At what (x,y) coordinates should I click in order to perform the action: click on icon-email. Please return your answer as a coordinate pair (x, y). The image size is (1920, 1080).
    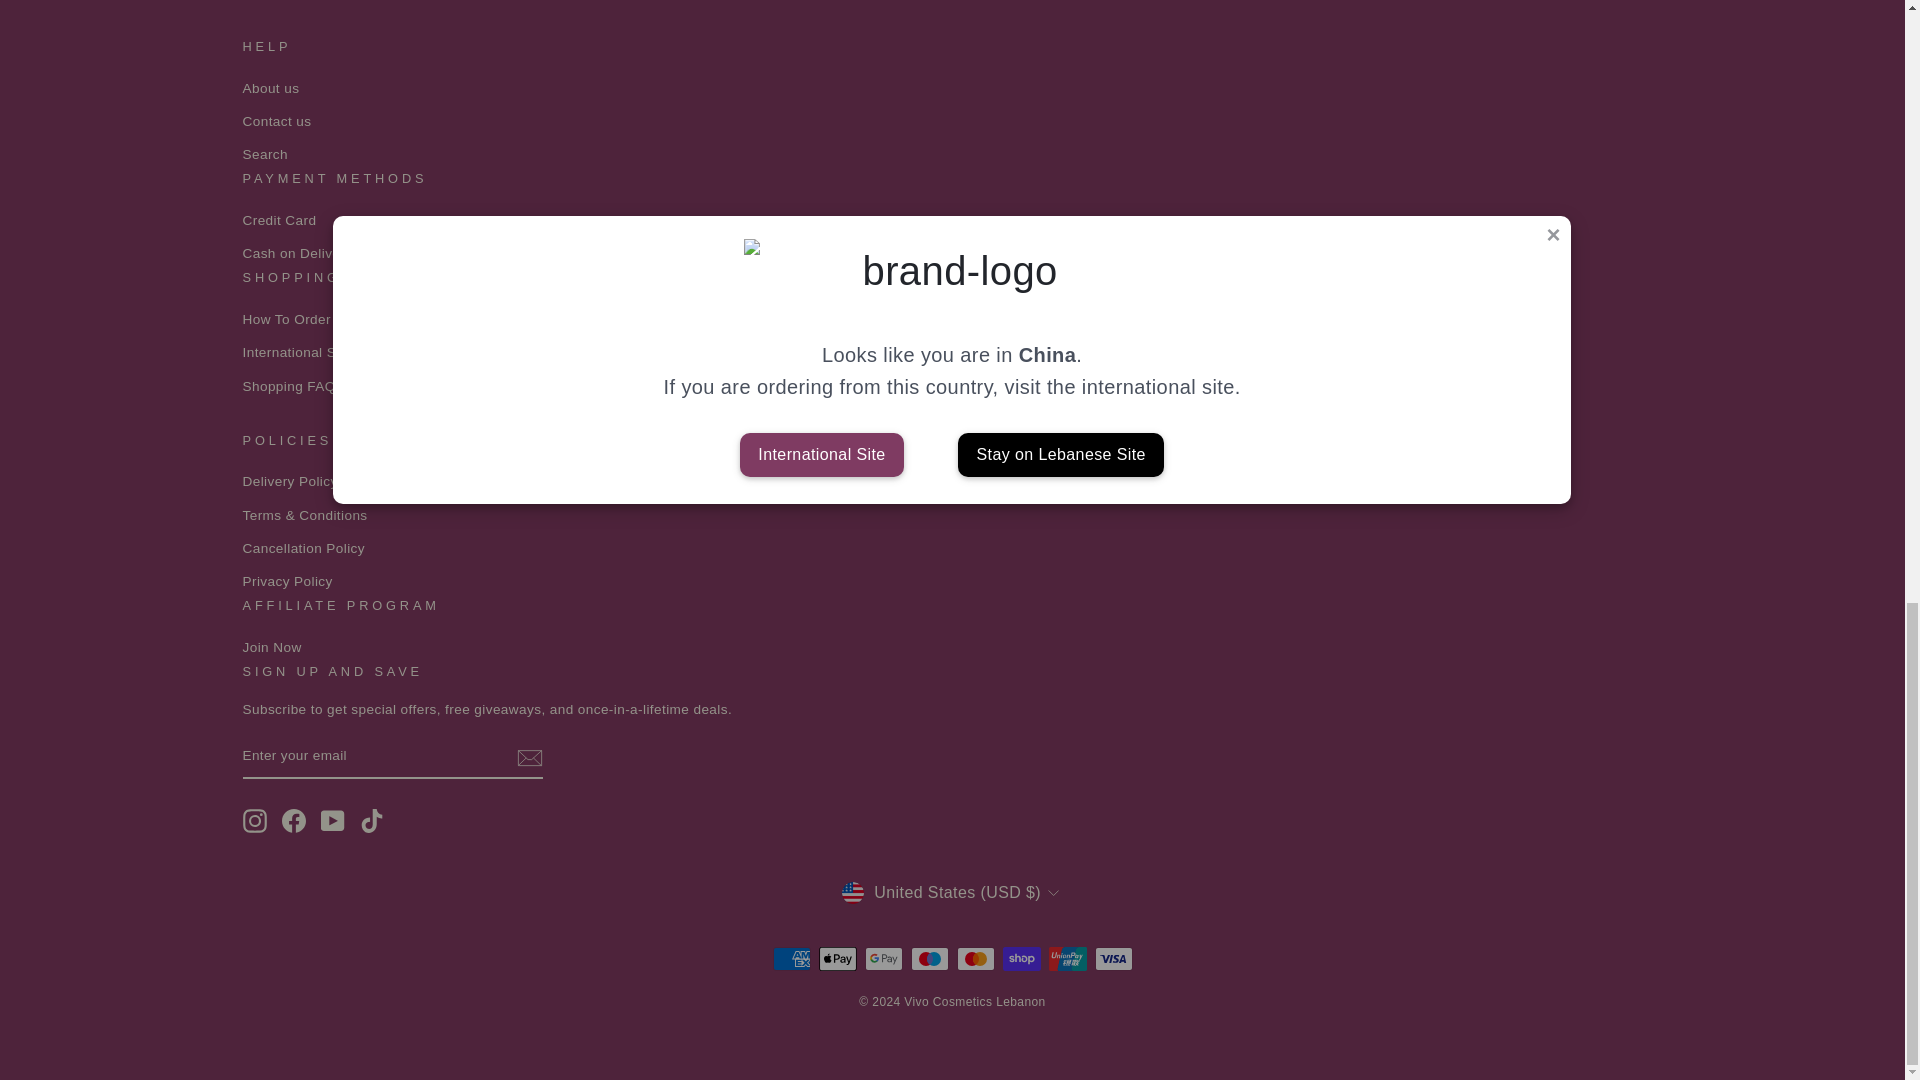
    Looking at the image, I should click on (528, 758).